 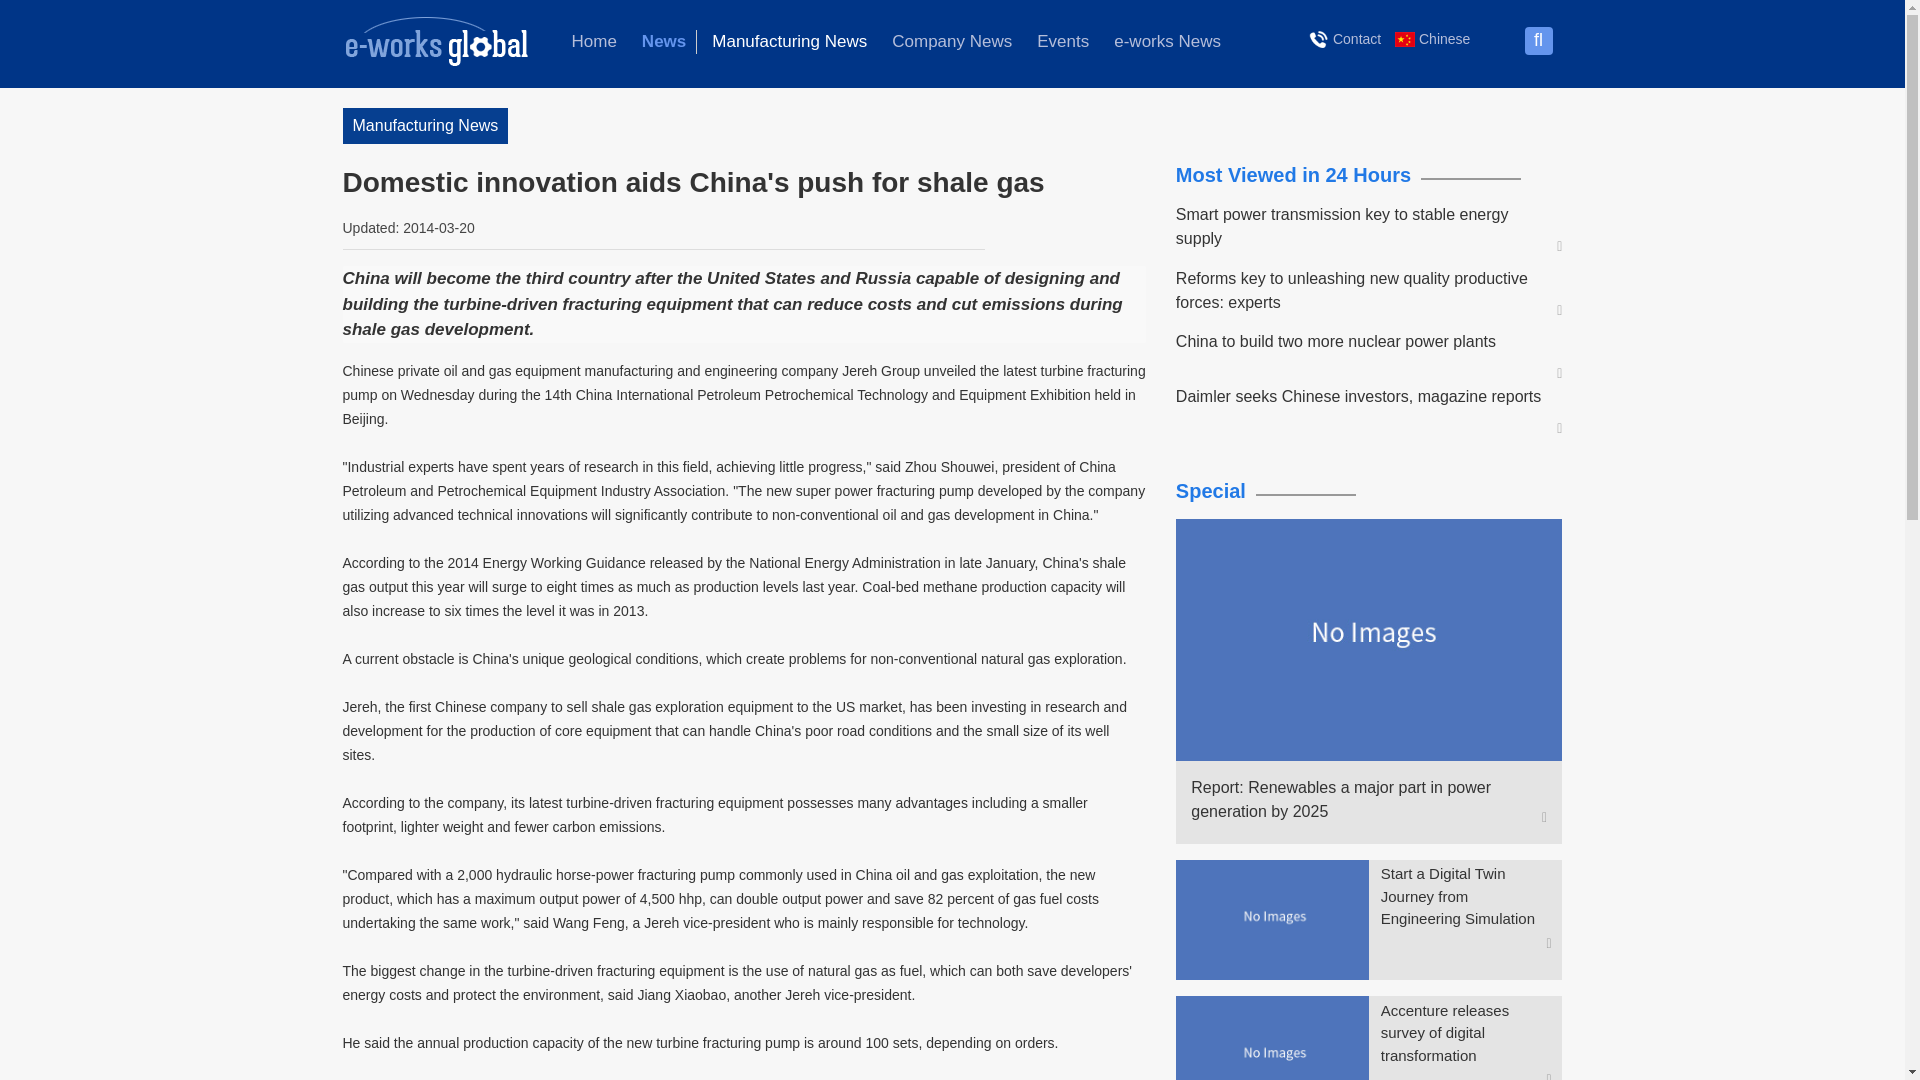 I want to click on Accenture releases survey of digital transformation, so click(x=1466, y=1034).